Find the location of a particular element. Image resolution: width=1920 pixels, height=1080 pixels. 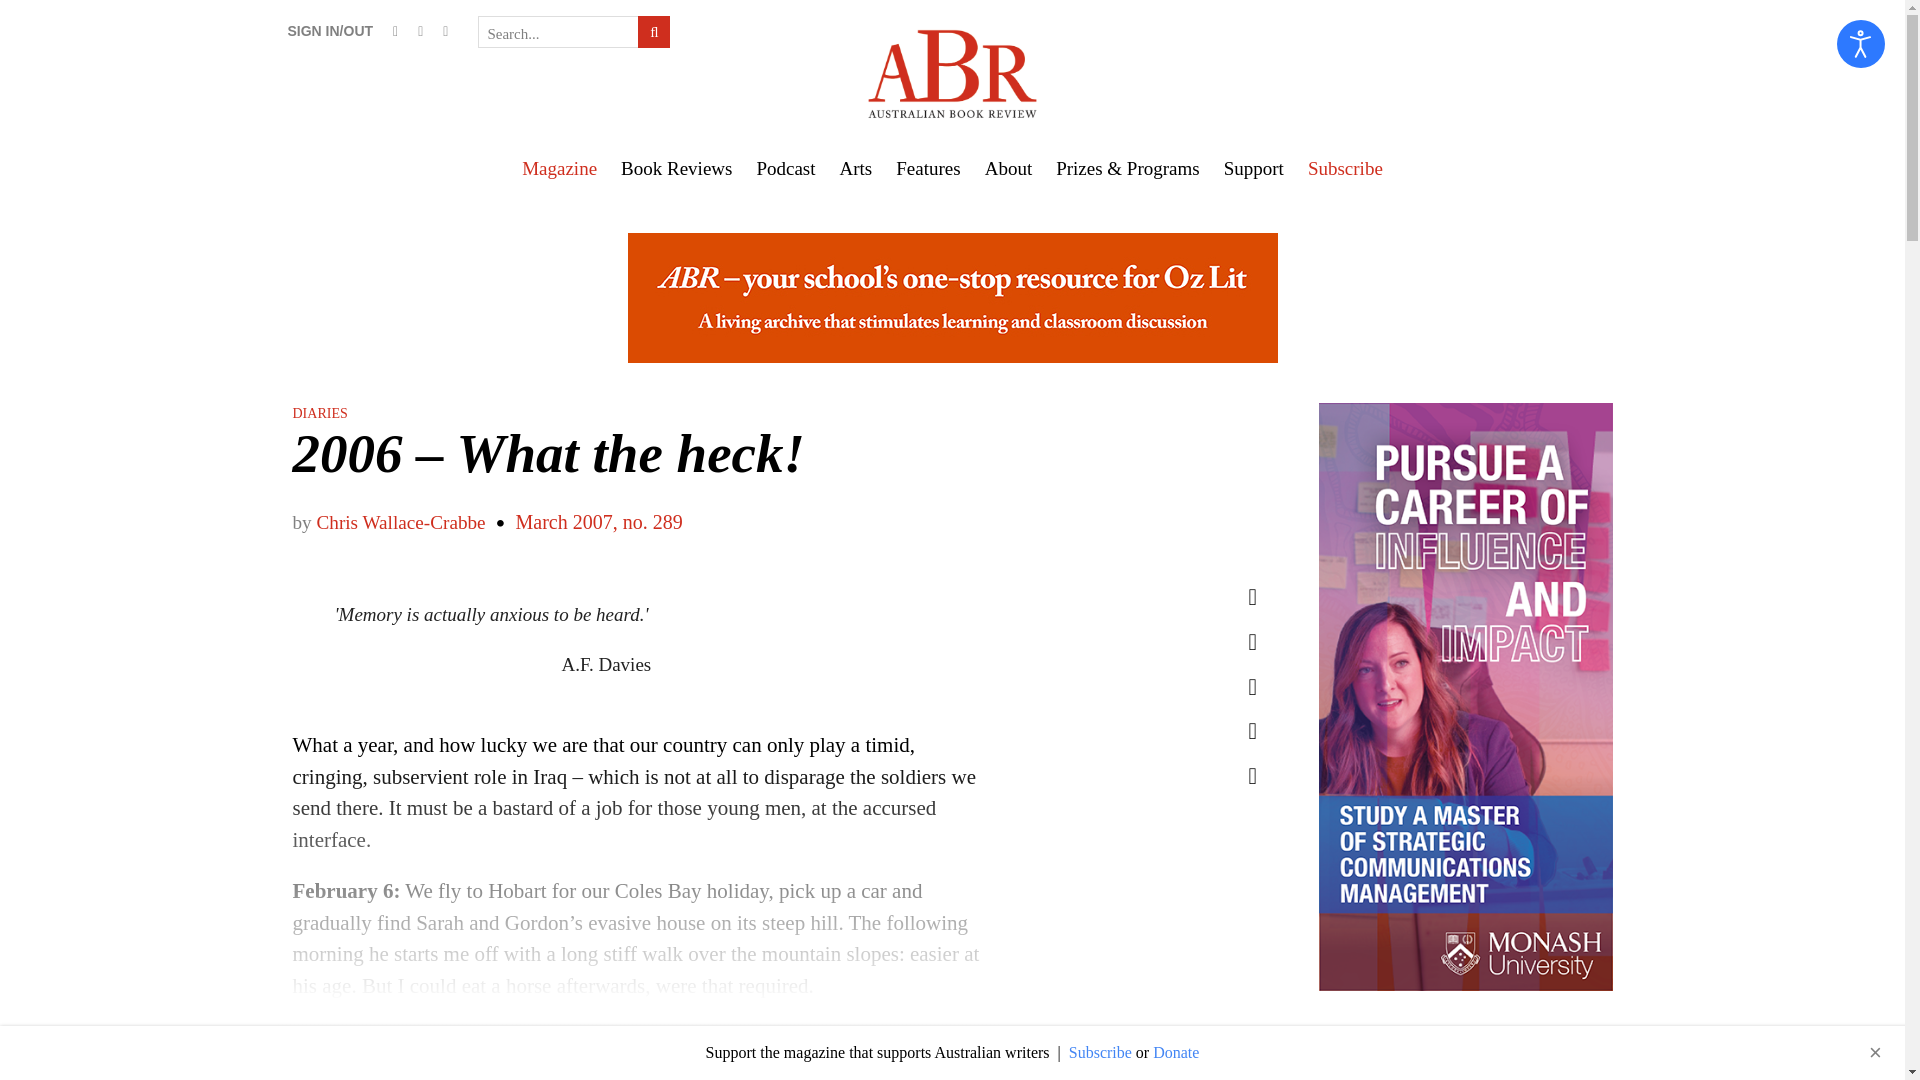

Open accessibility tools is located at coordinates (1861, 44).